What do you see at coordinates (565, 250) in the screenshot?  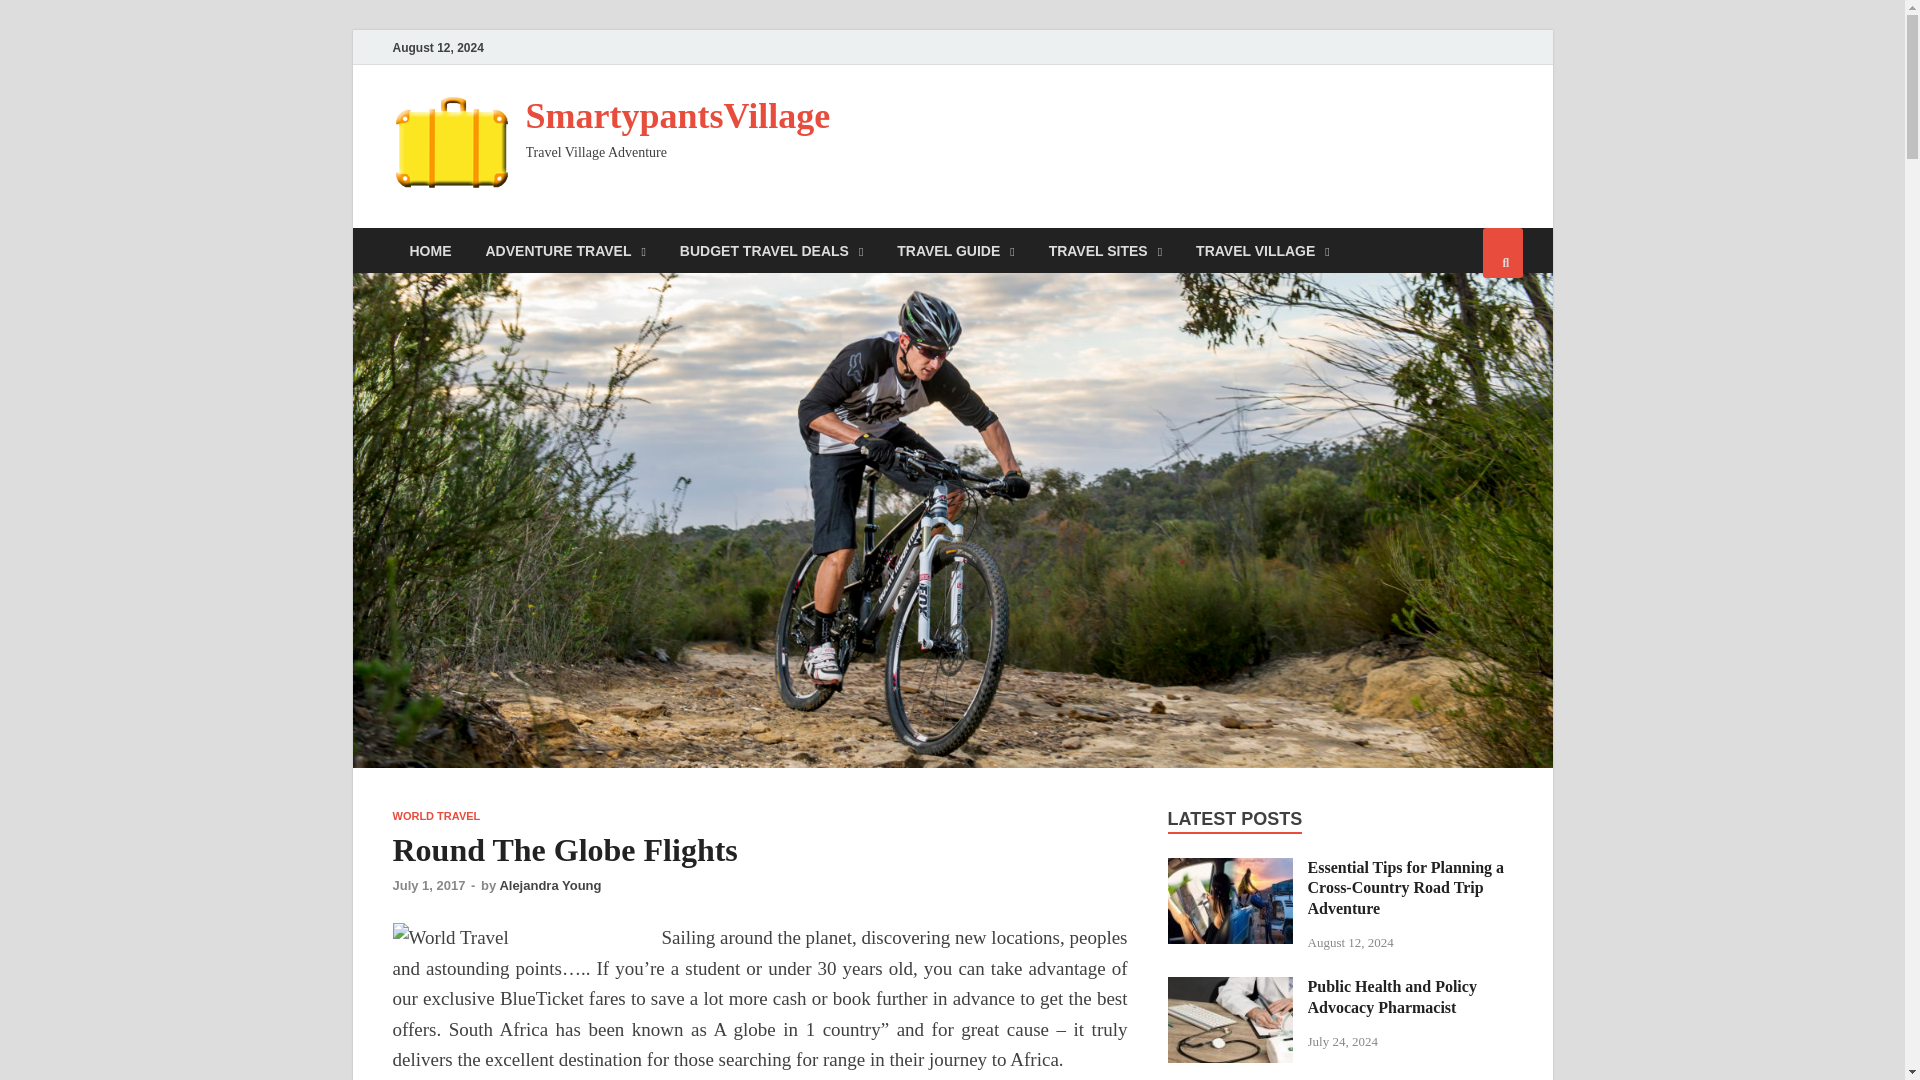 I see `ADVENTURE TRAVEL` at bounding box center [565, 250].